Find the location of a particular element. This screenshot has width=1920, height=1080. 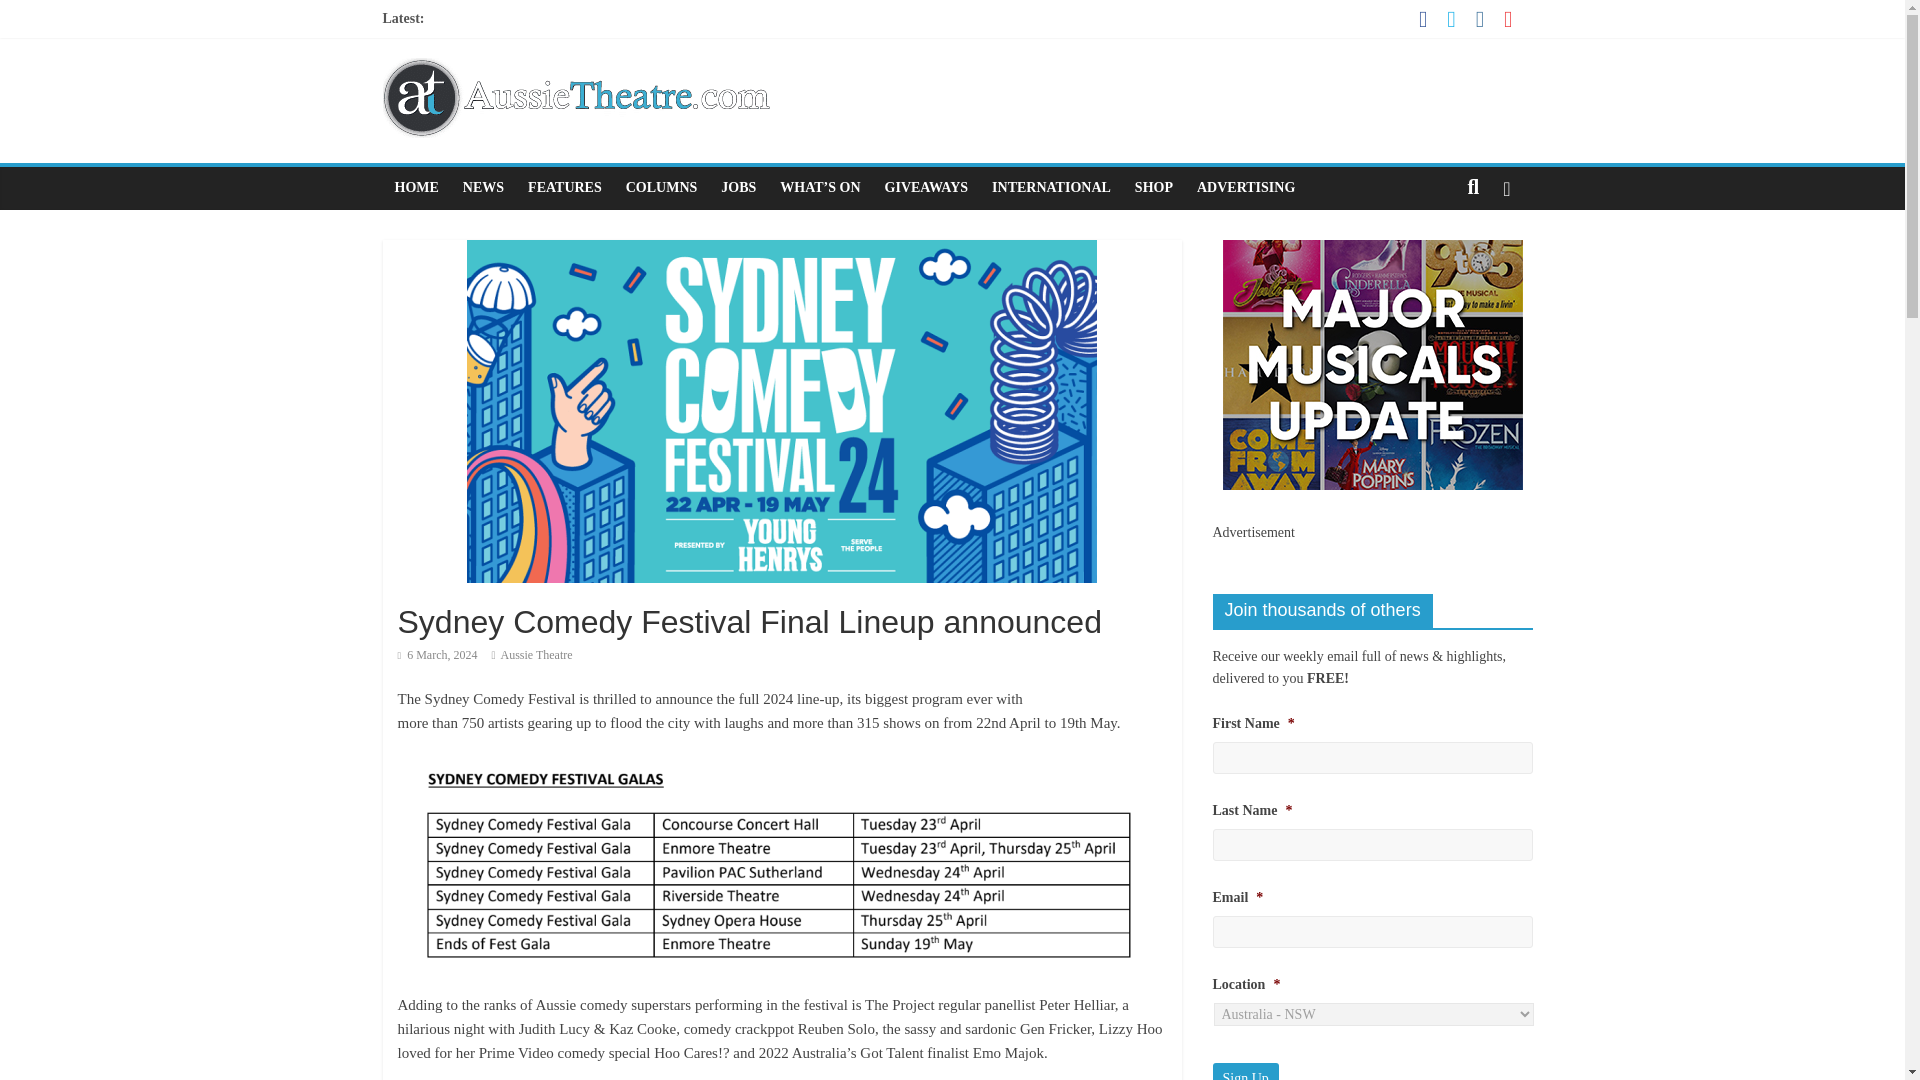

6:02 pm is located at coordinates (438, 655).